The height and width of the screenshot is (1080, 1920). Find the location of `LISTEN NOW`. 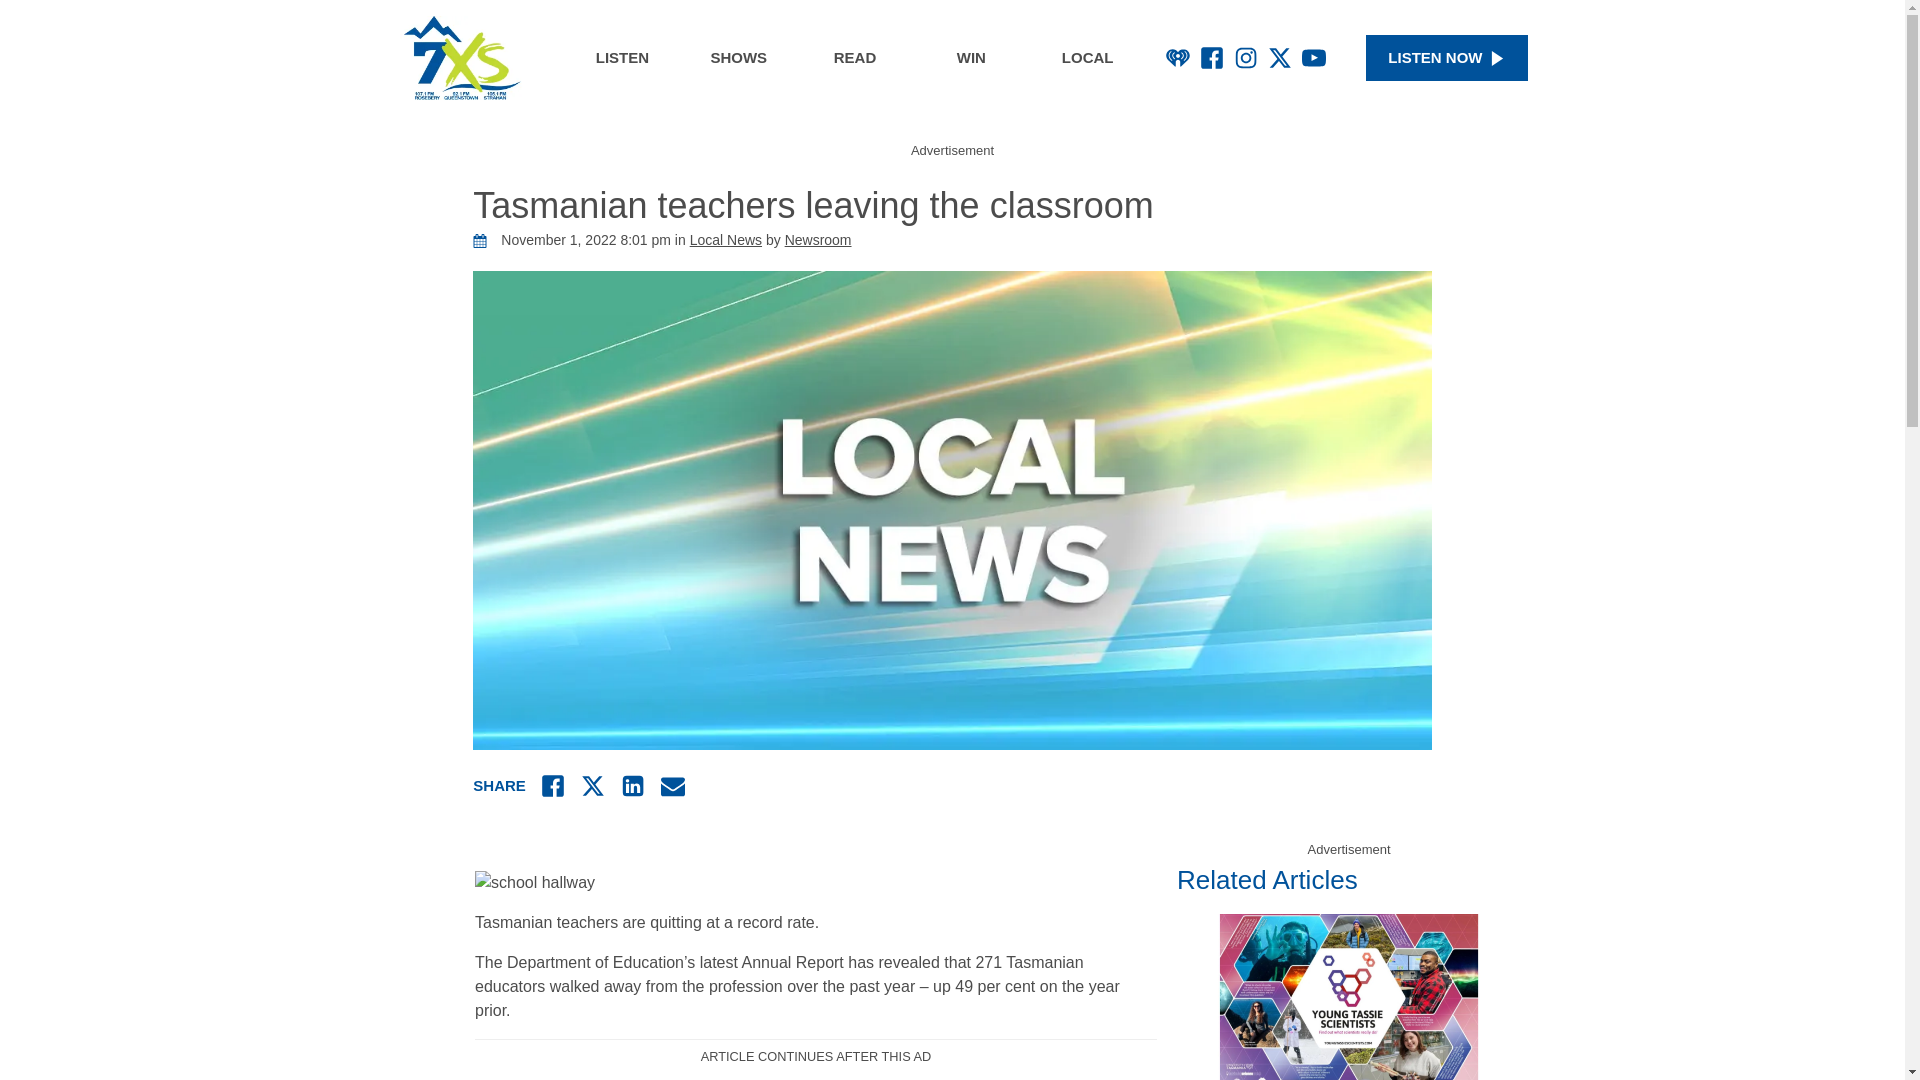

LISTEN NOW is located at coordinates (1446, 58).